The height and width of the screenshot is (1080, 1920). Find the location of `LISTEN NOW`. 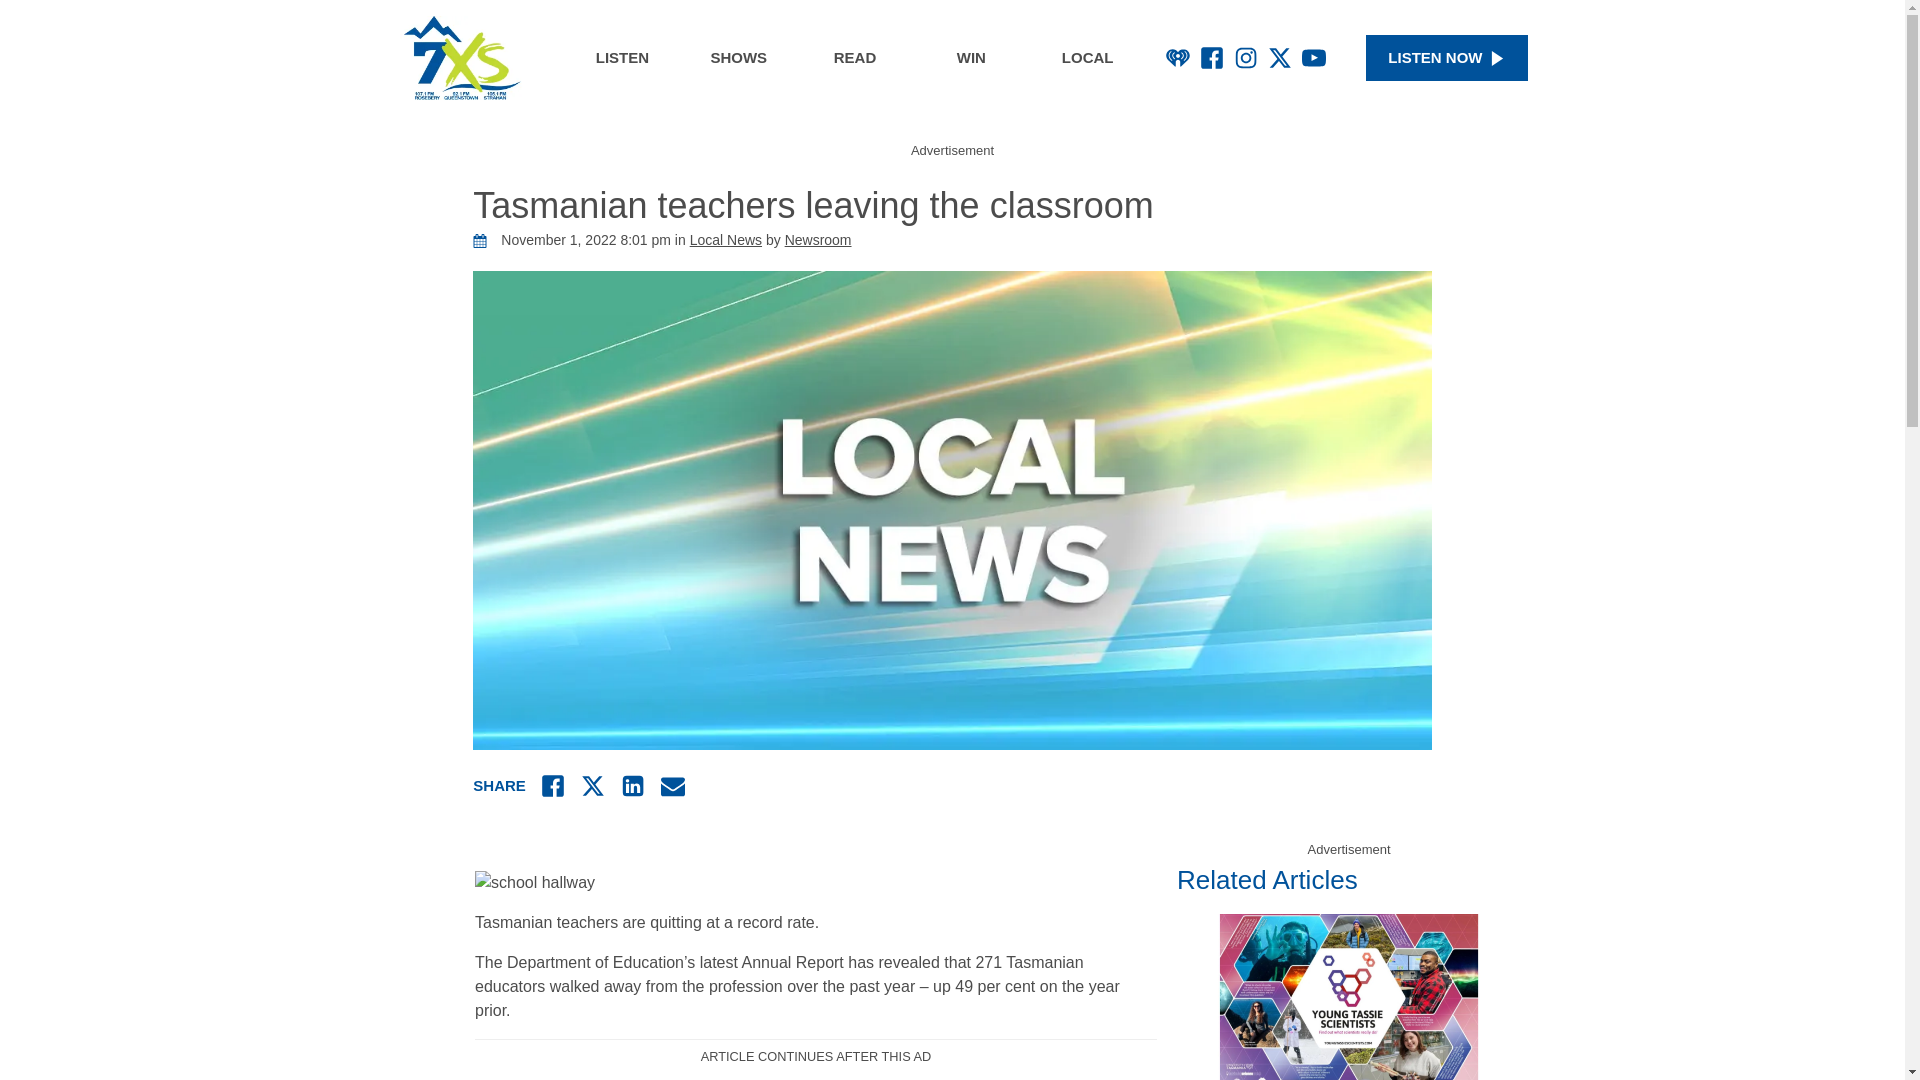

LISTEN NOW is located at coordinates (1446, 58).